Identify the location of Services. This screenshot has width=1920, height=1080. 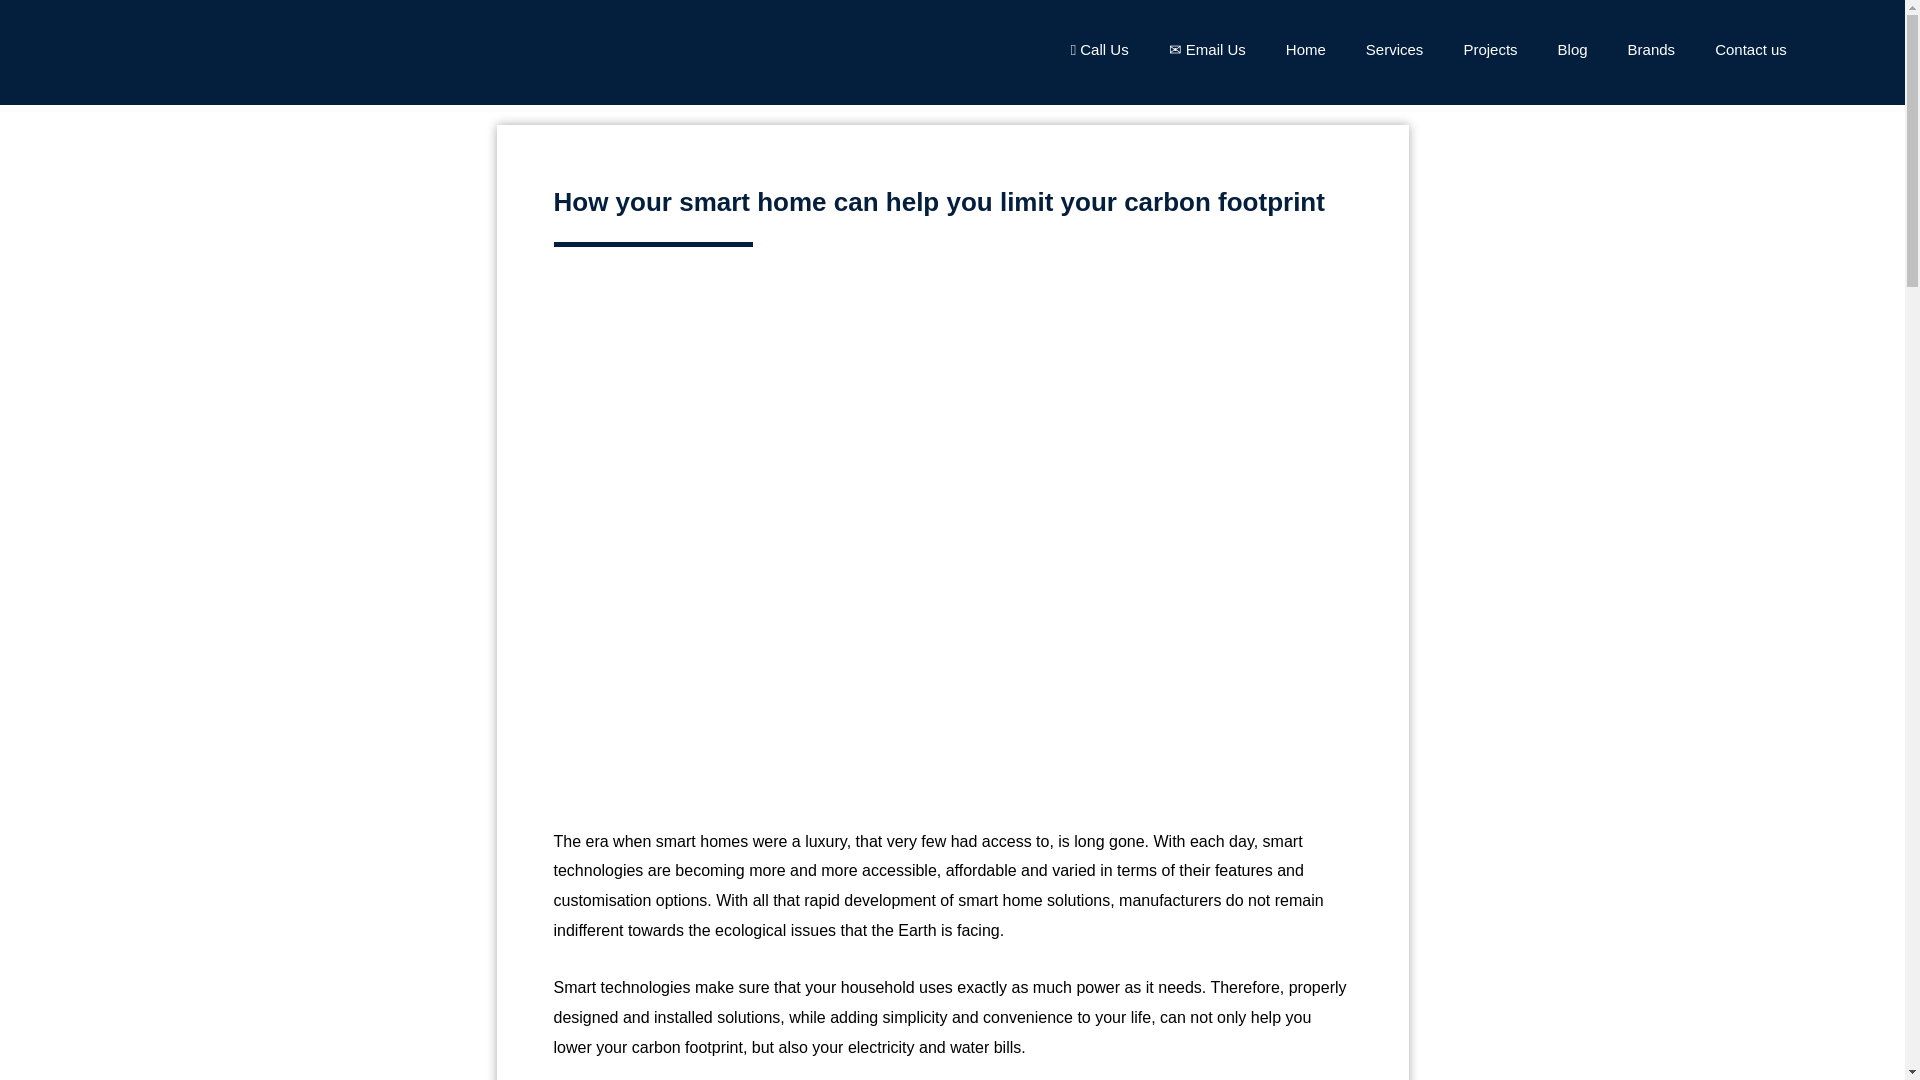
(1394, 50).